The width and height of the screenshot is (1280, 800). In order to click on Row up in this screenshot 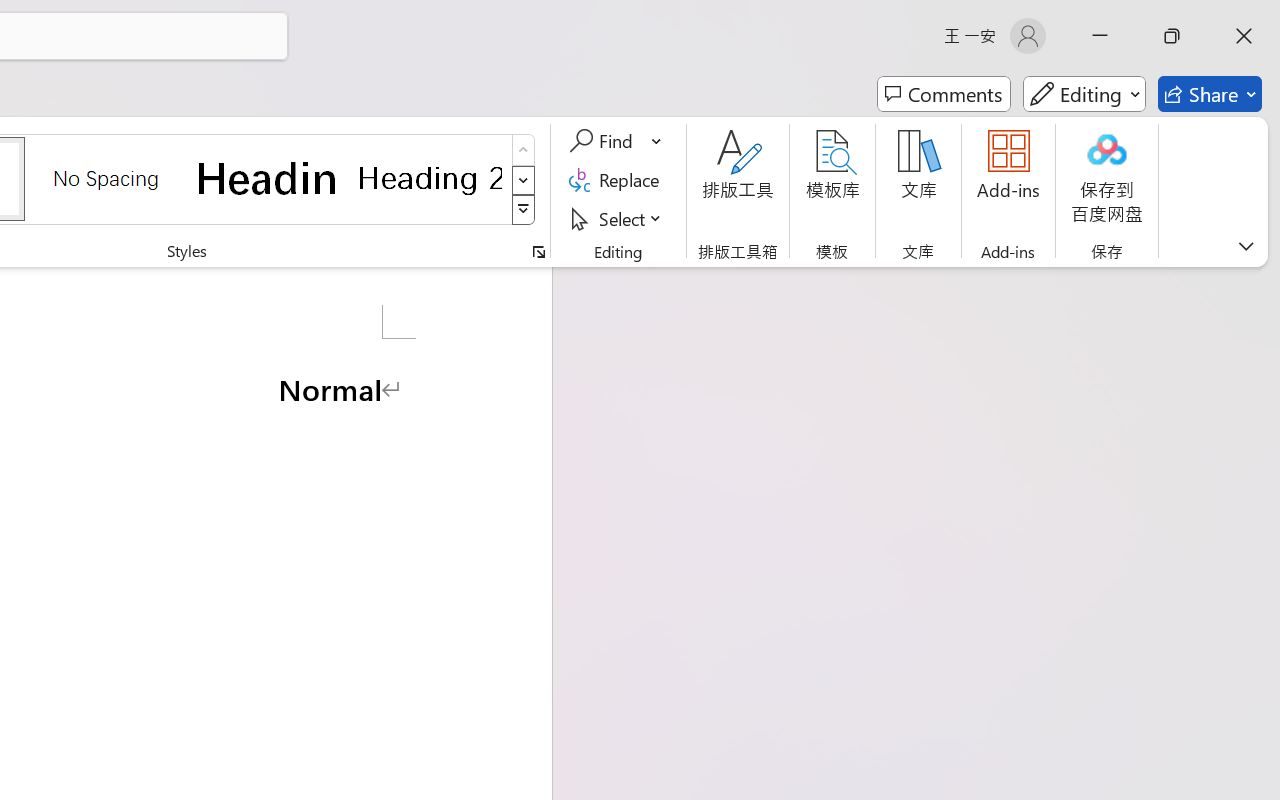, I will do `click(524, 150)`.